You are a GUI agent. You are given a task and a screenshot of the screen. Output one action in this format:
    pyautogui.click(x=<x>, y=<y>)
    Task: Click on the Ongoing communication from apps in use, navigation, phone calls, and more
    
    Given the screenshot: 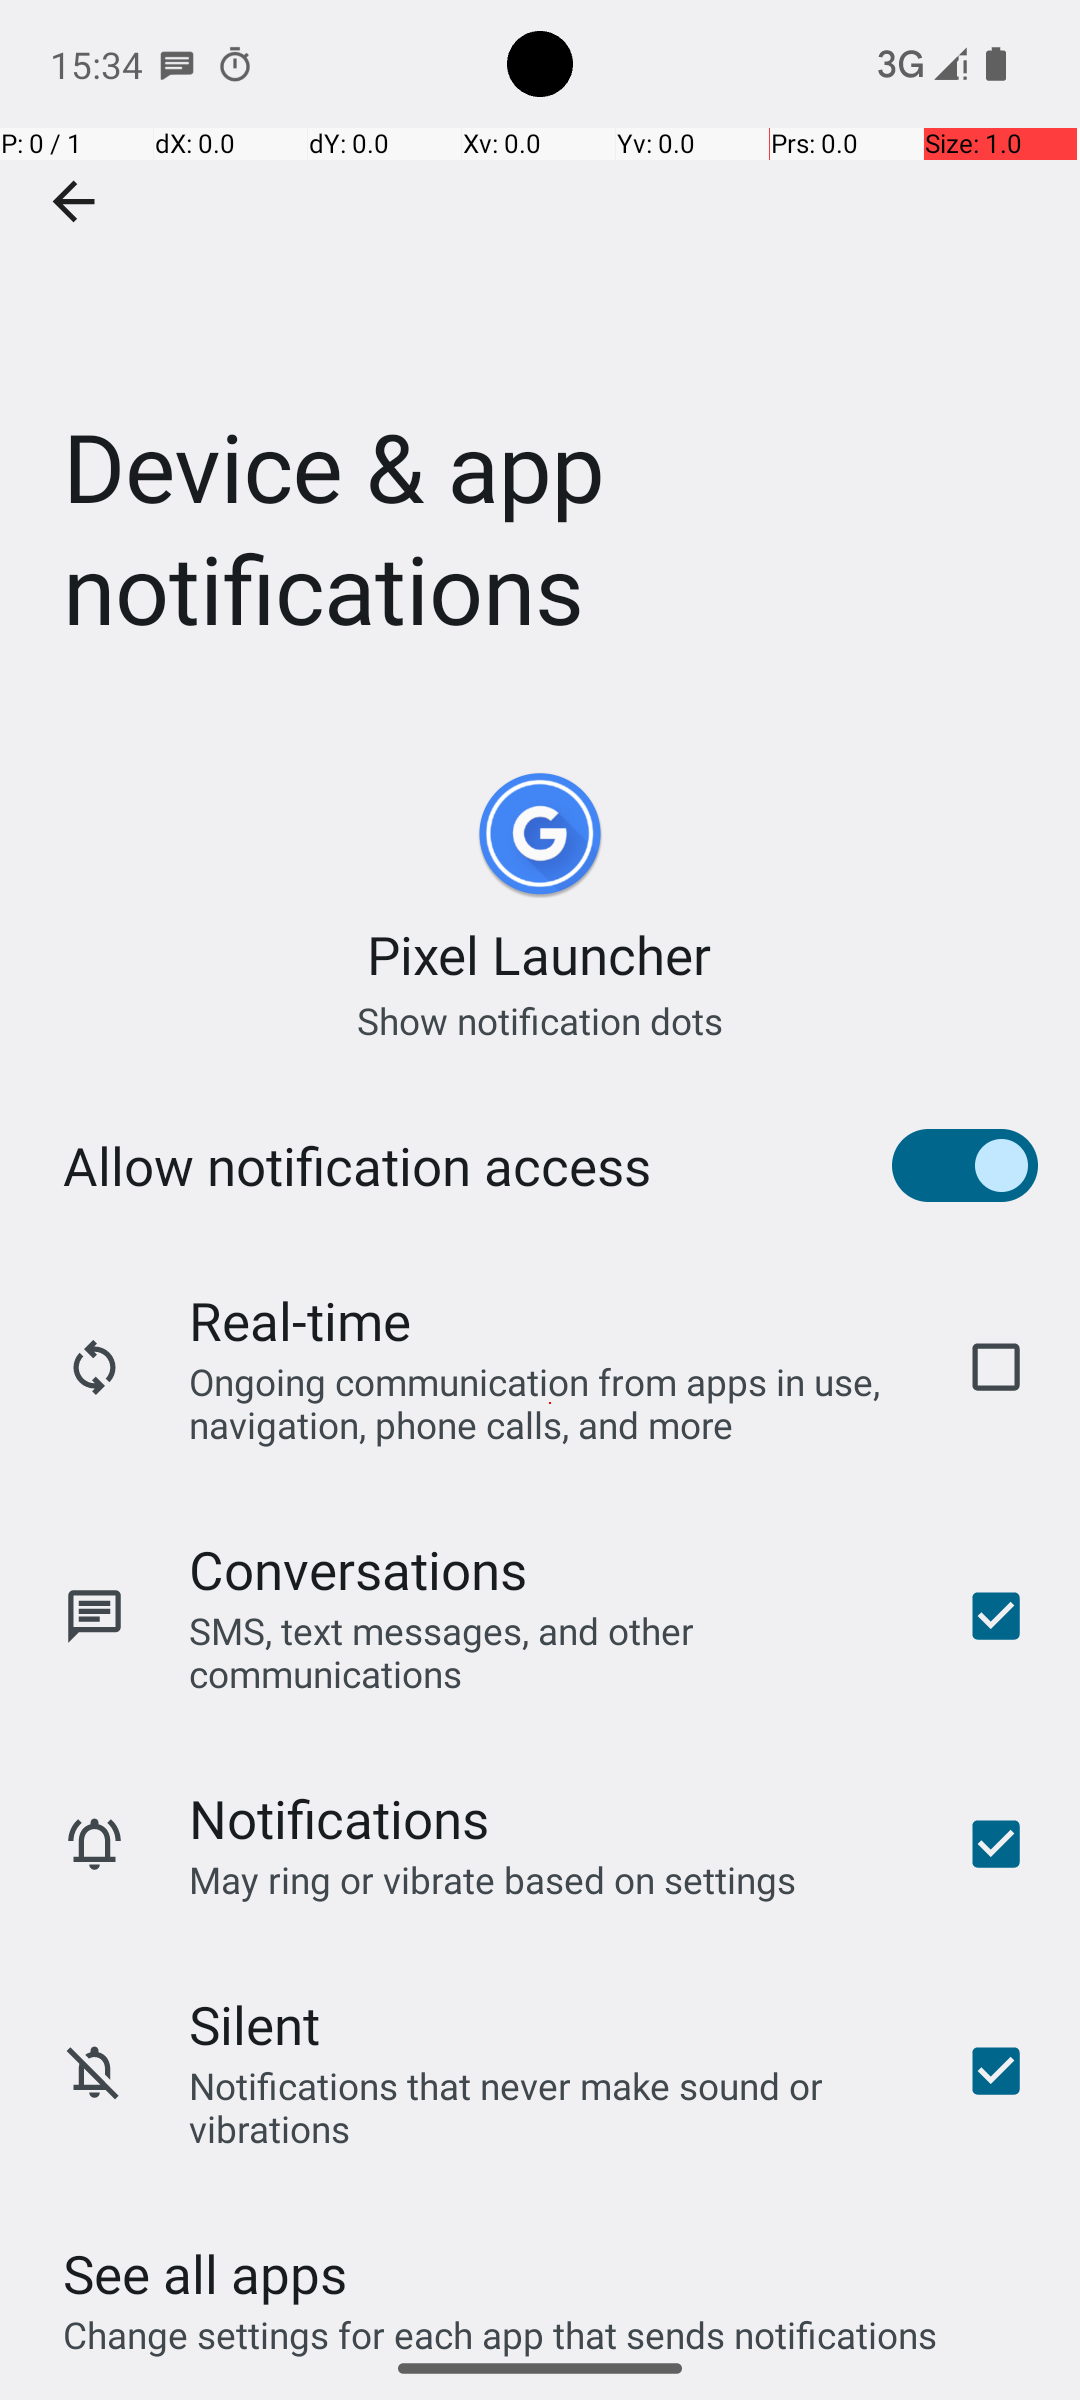 What is the action you would take?
    pyautogui.click(x=550, y=1402)
    